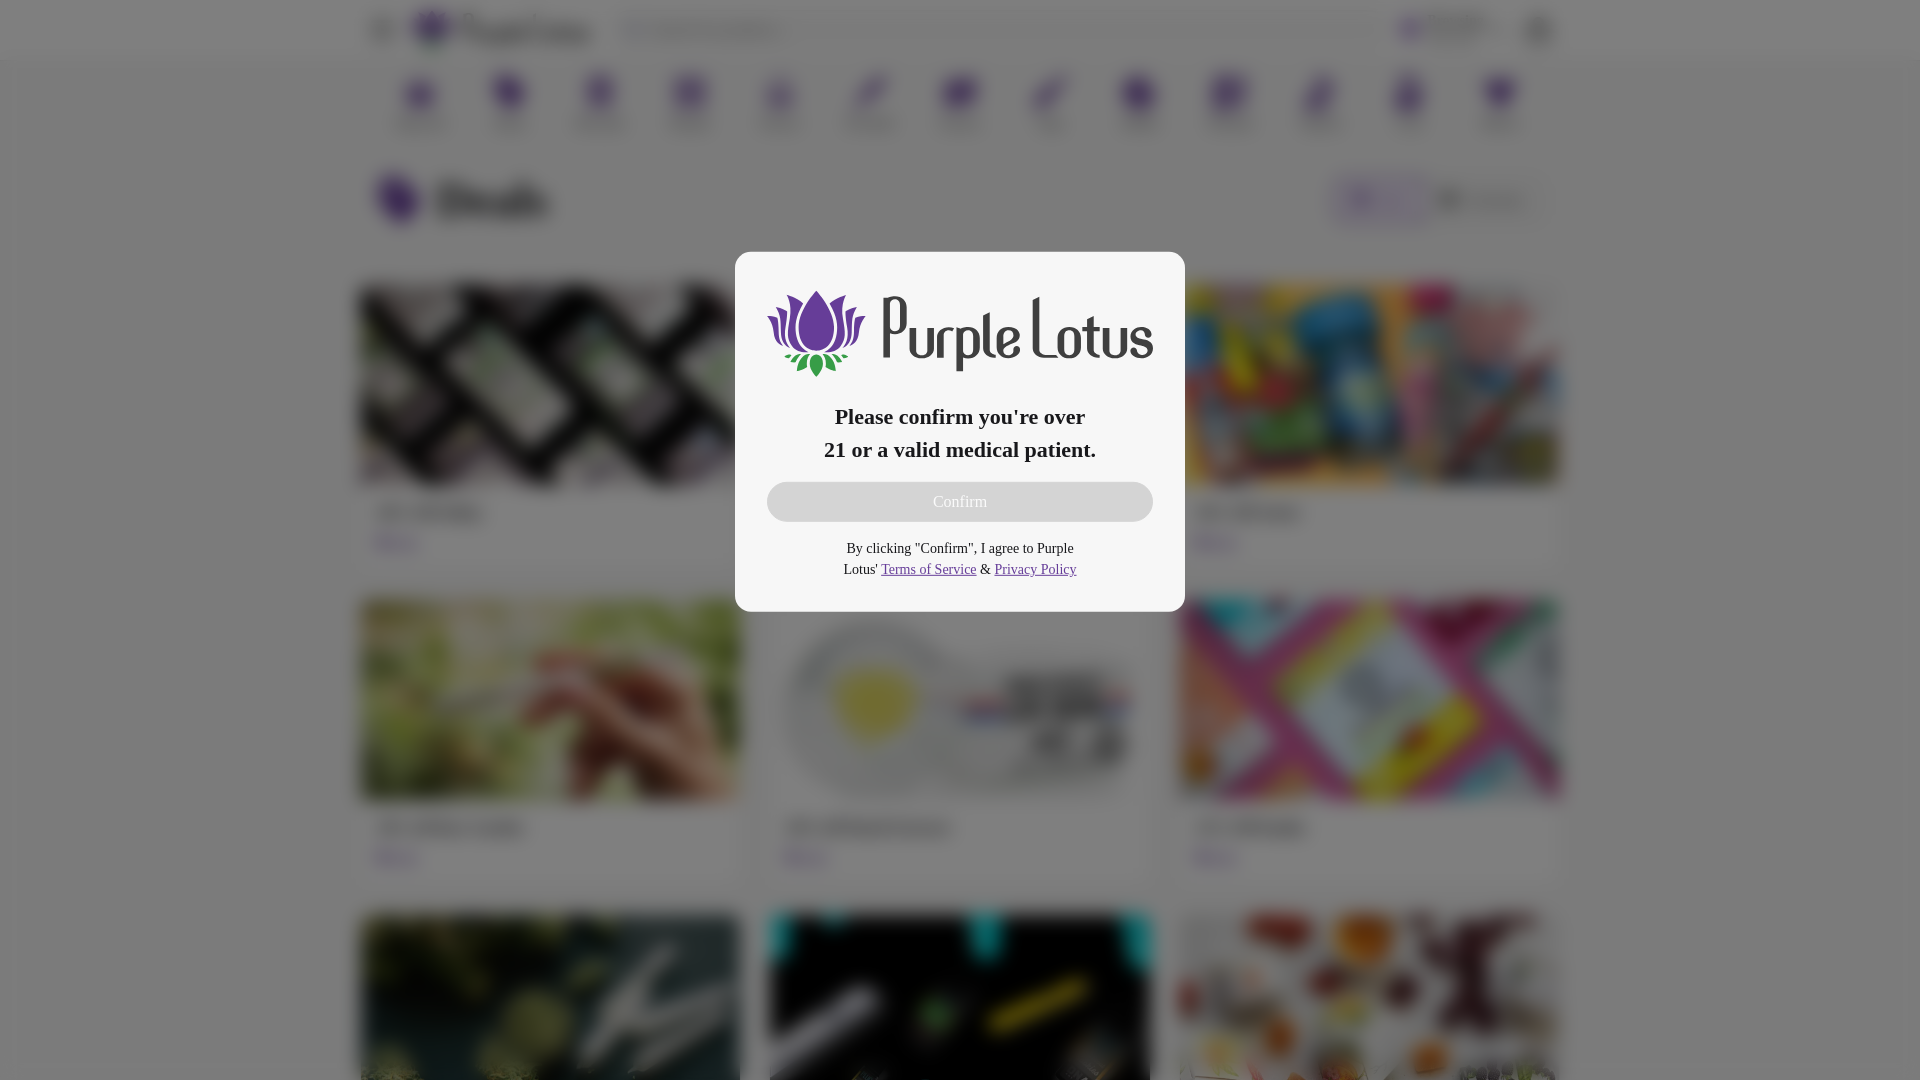 Image resolution: width=1920 pixels, height=1080 pixels. Describe the element at coordinates (960, 501) in the screenshot. I see `Confirm` at that location.